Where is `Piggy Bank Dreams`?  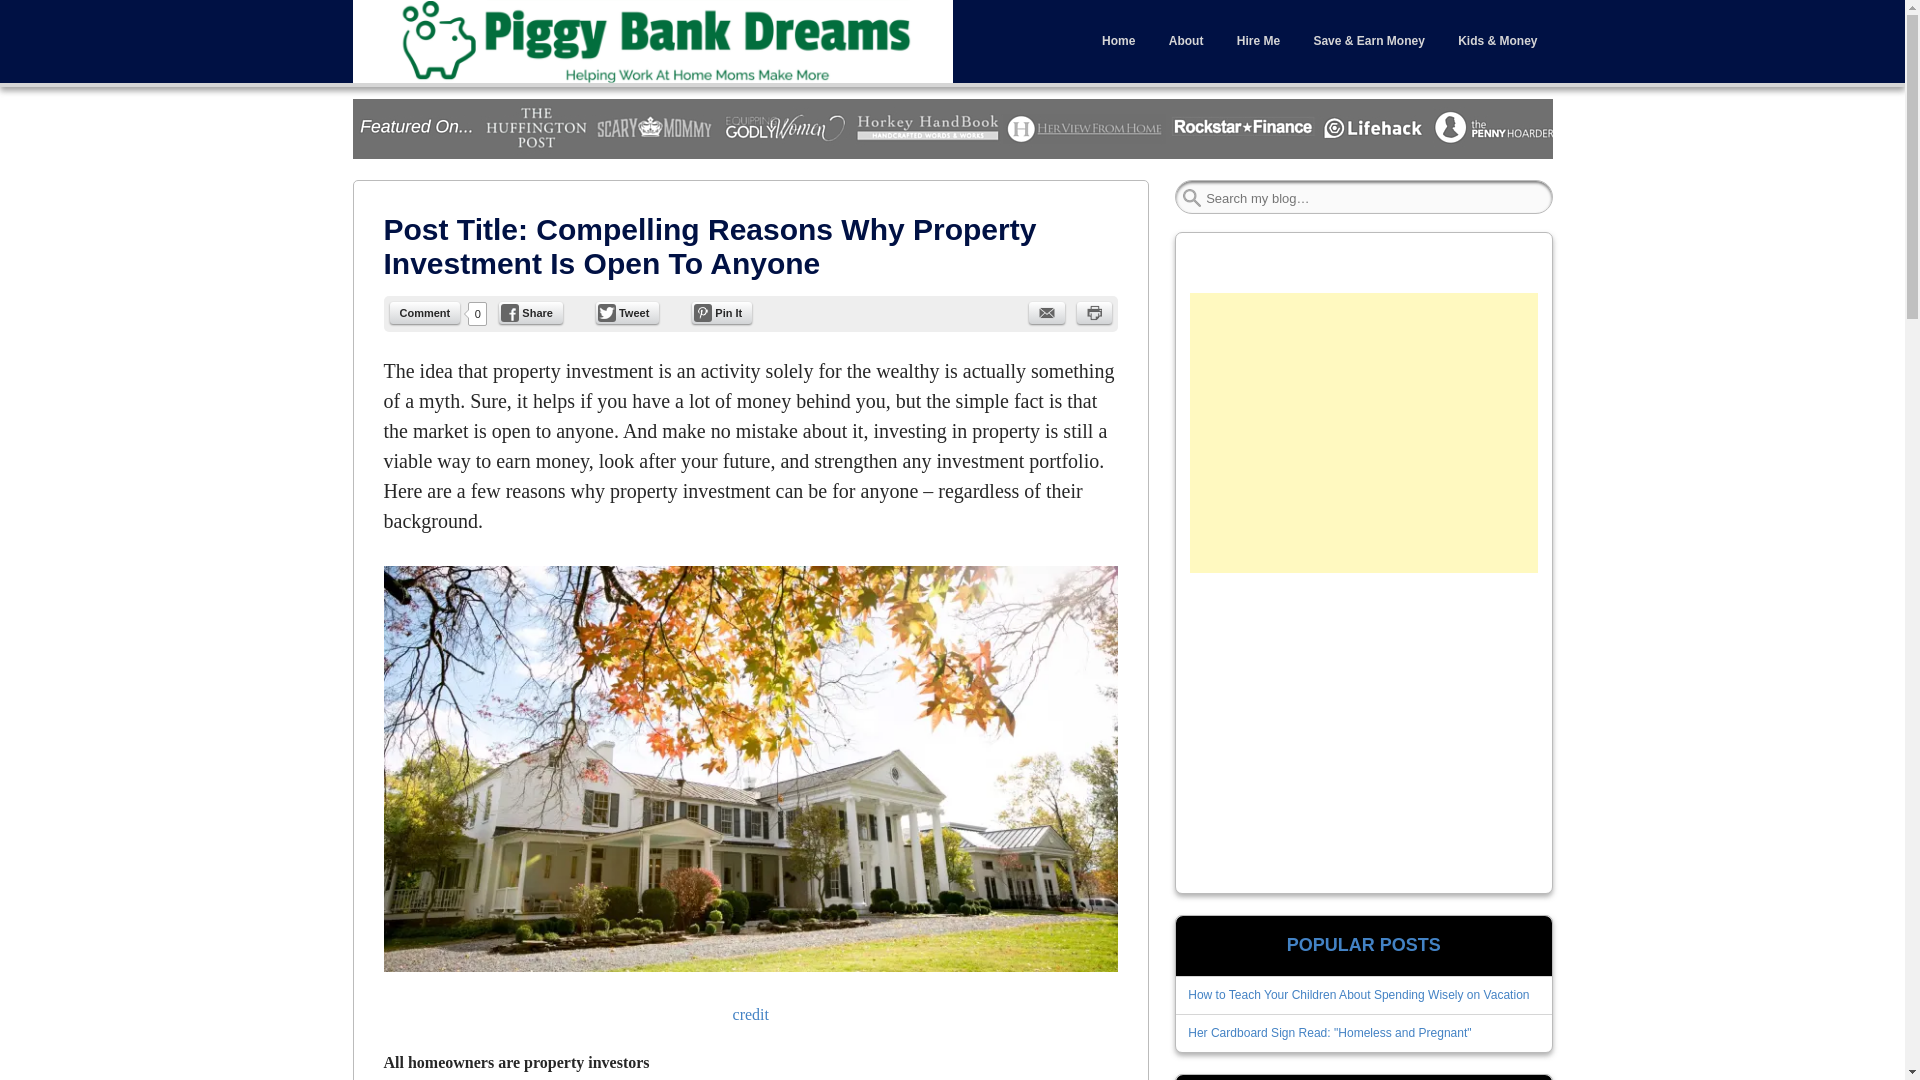
Piggy Bank Dreams is located at coordinates (652, 42).